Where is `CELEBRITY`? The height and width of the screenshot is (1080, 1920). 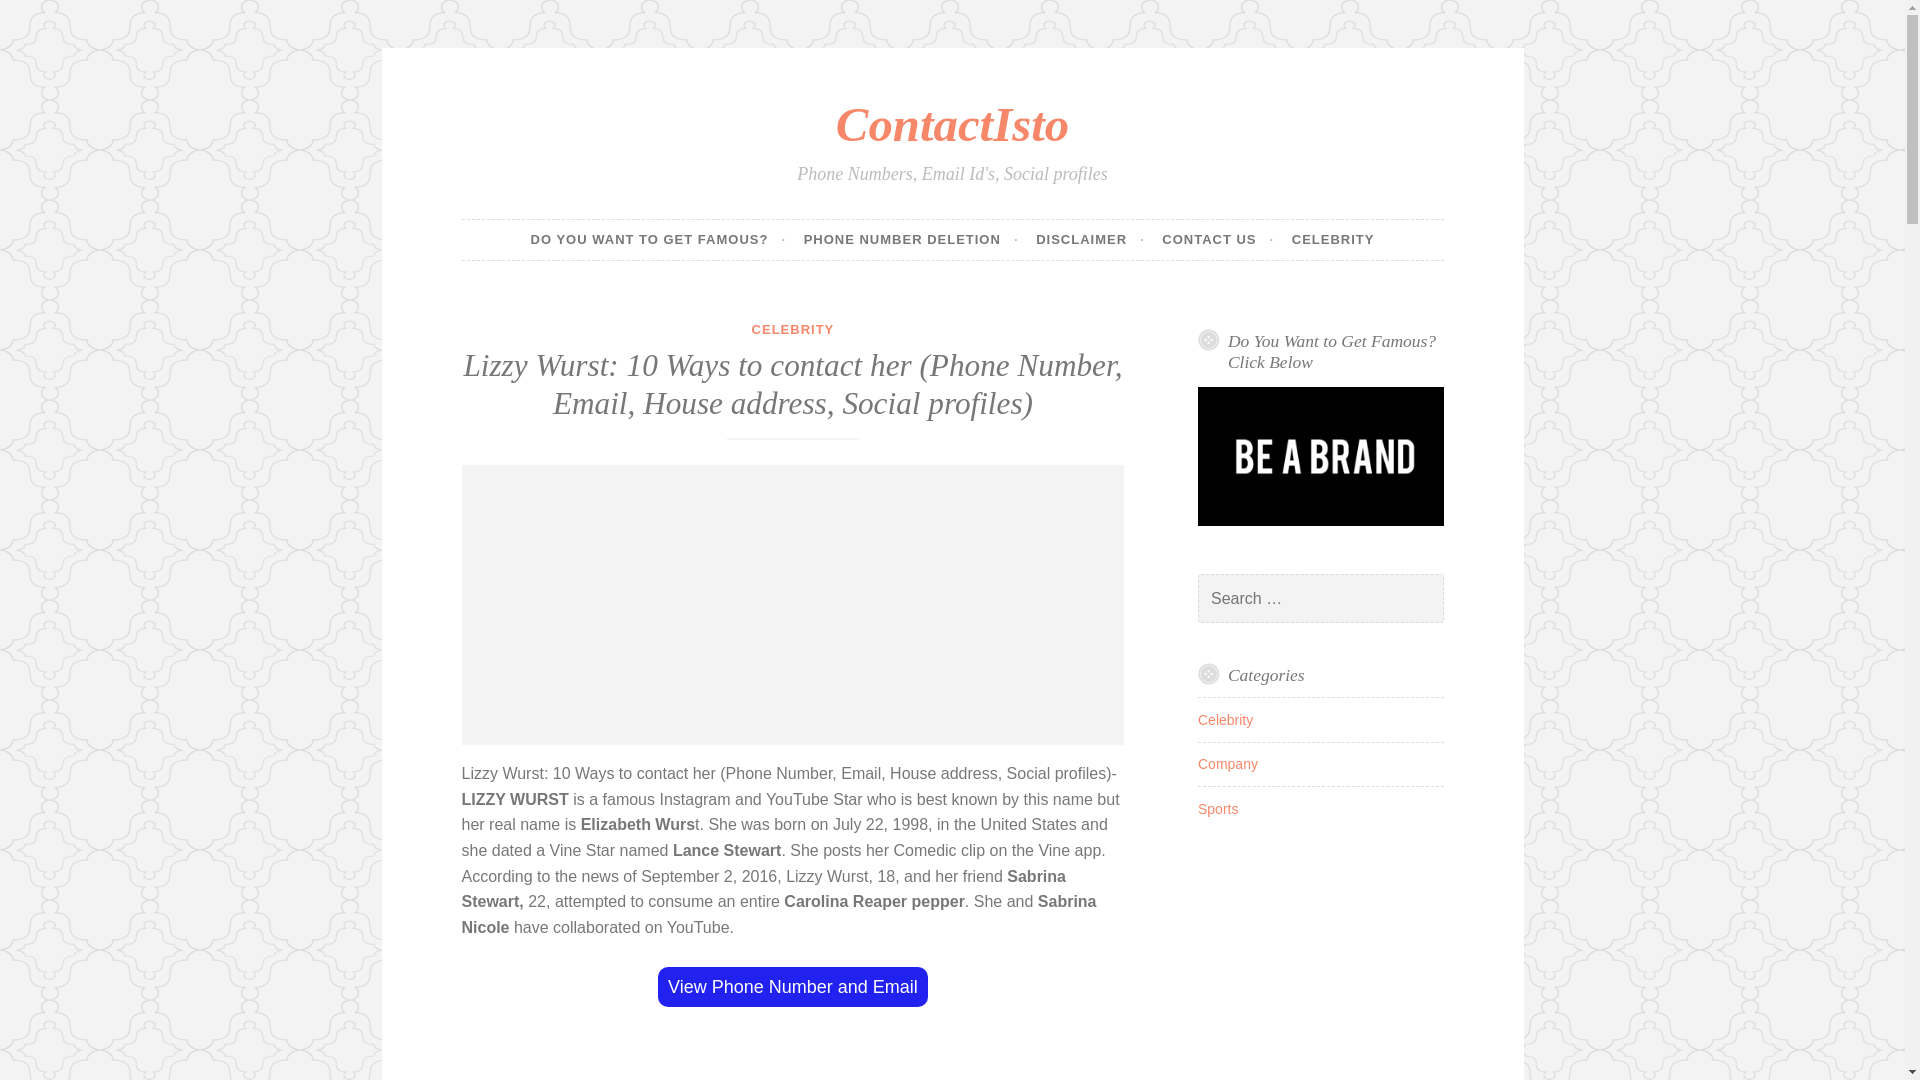 CELEBRITY is located at coordinates (794, 328).